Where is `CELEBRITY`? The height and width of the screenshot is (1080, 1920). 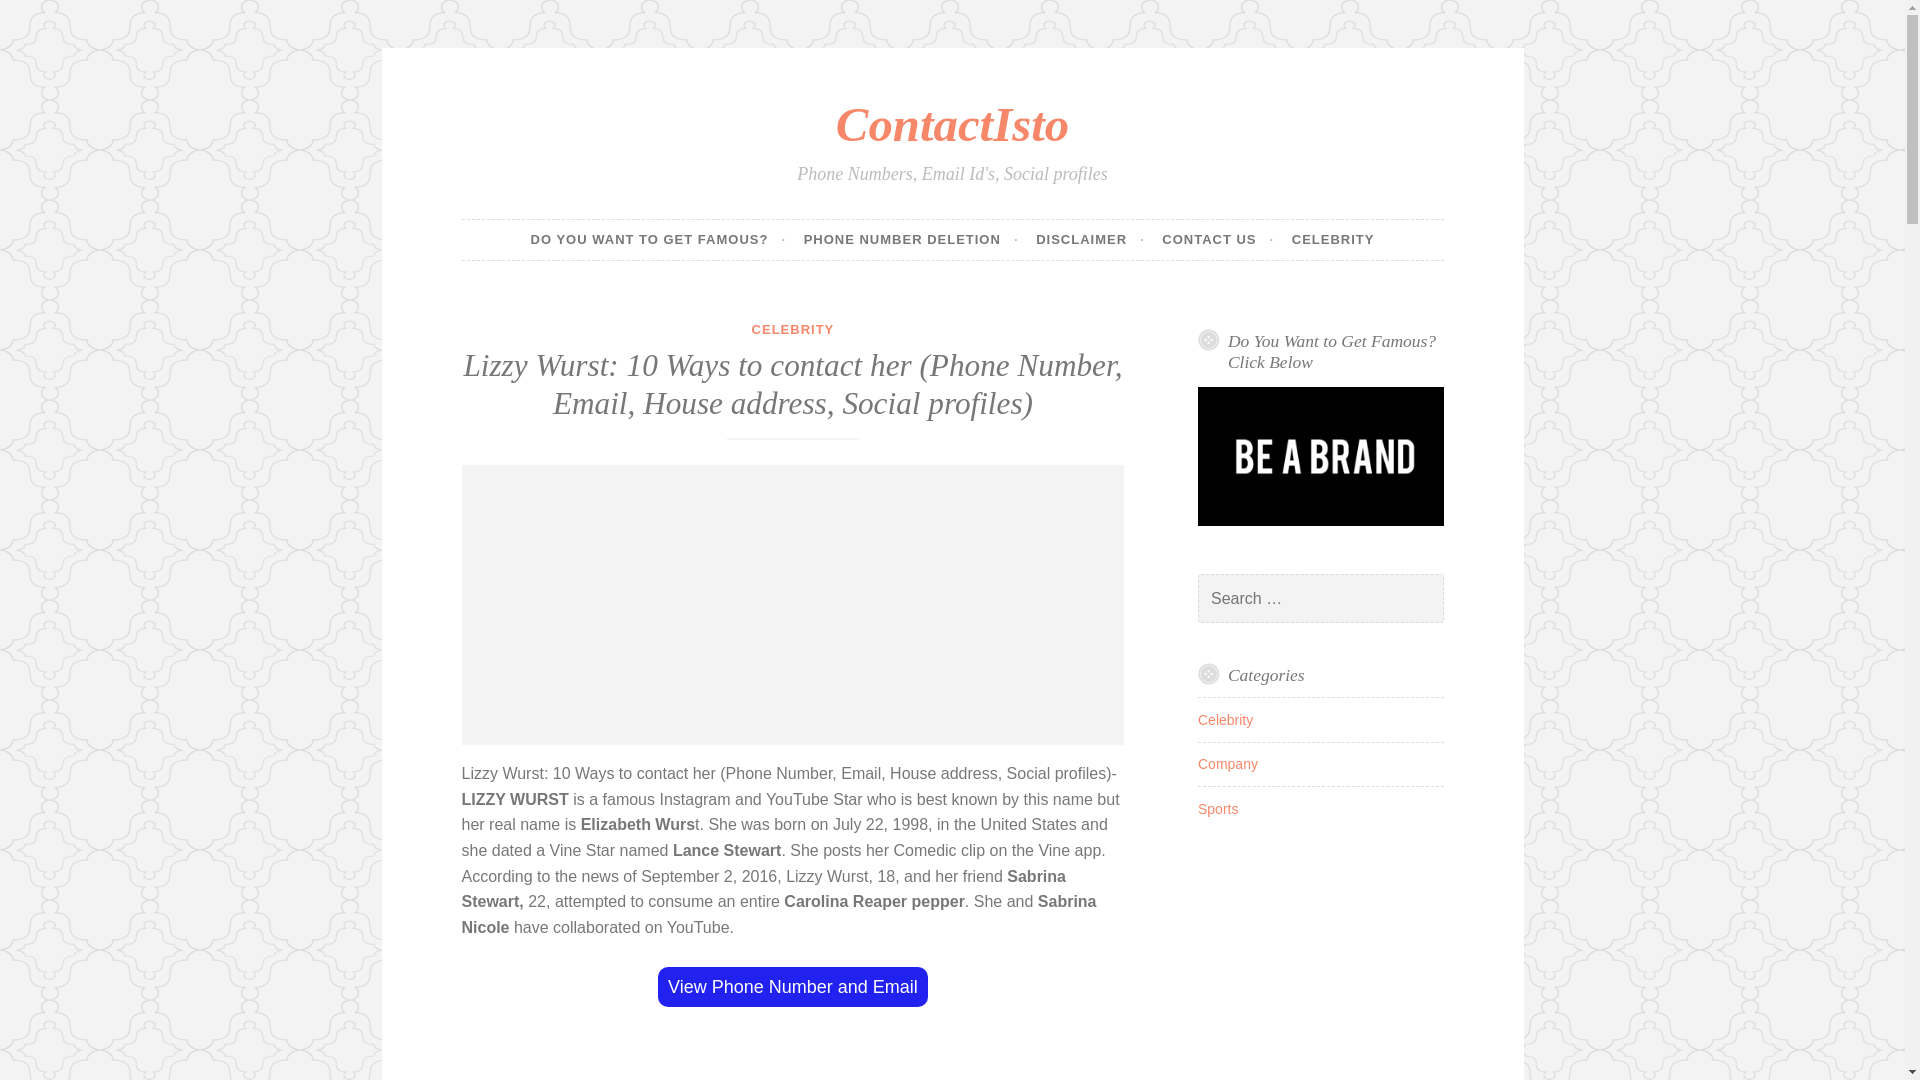 CELEBRITY is located at coordinates (794, 328).